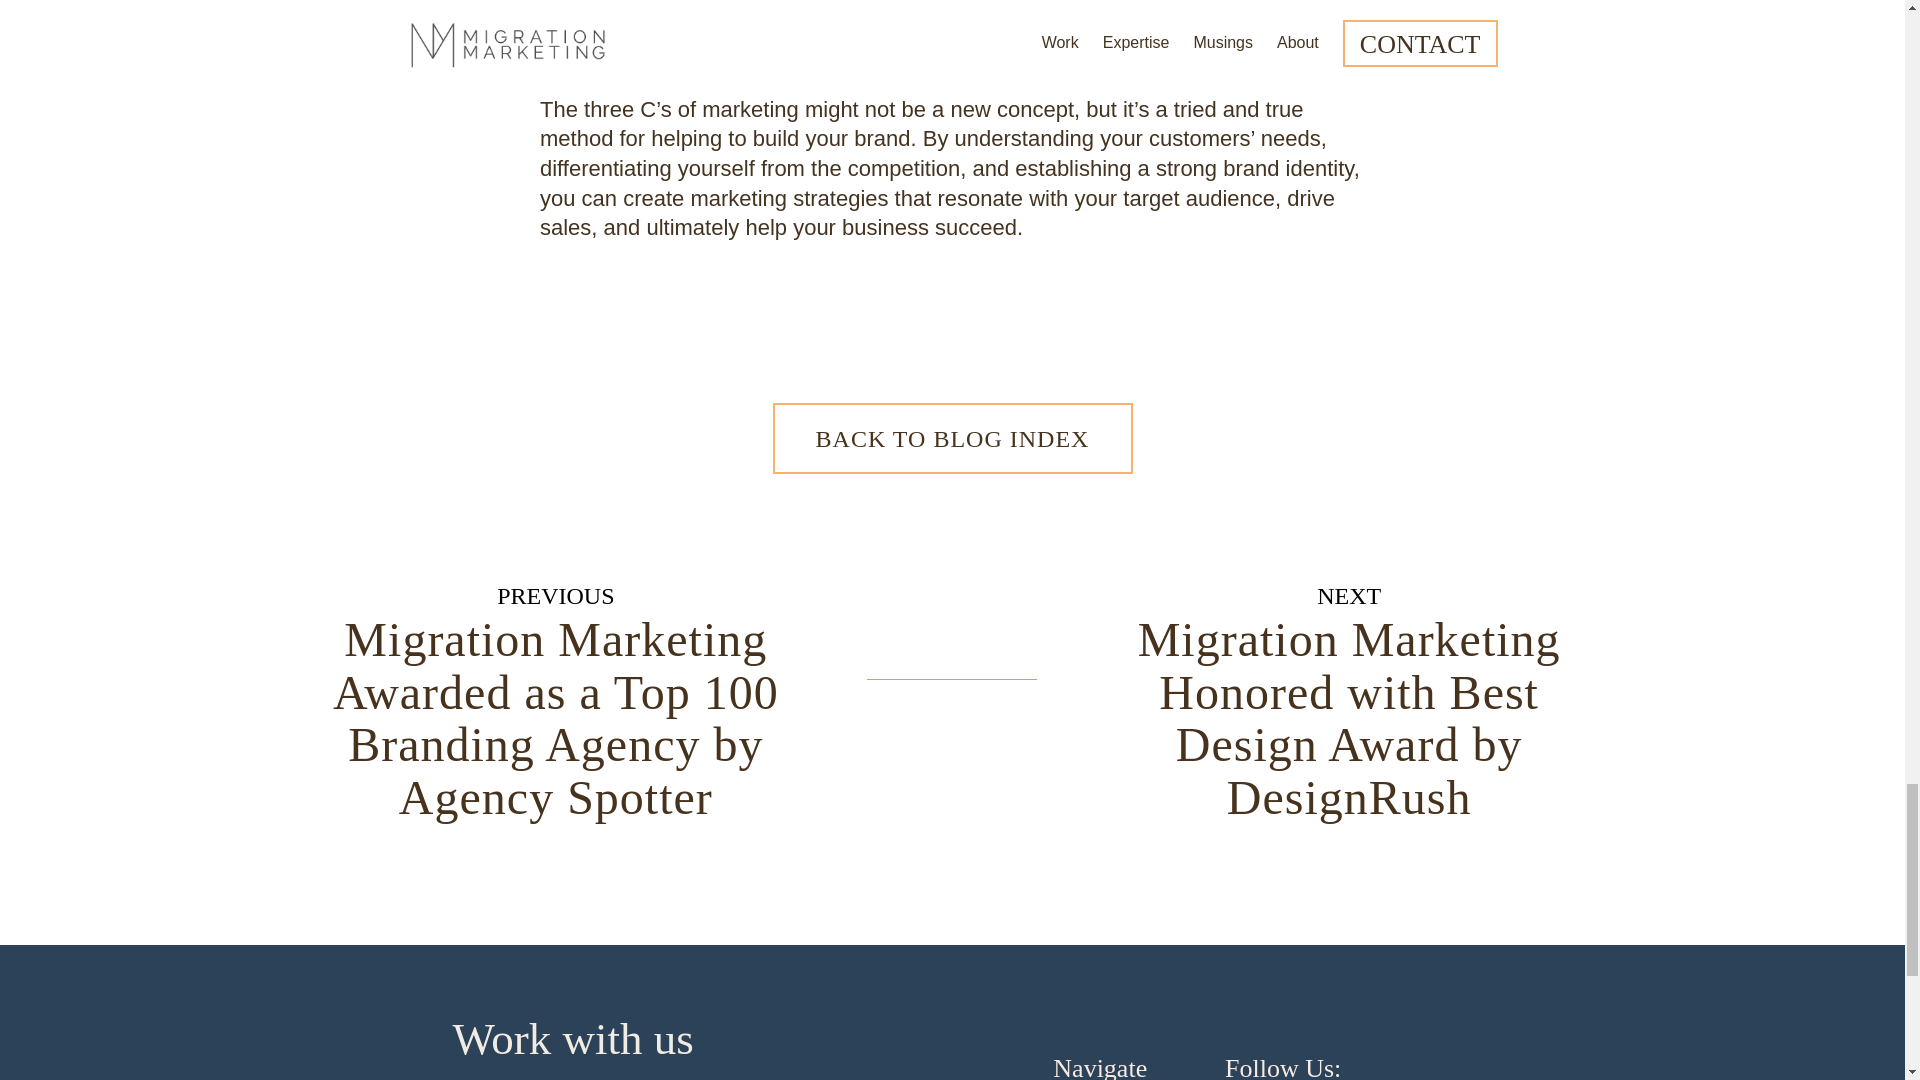  Describe the element at coordinates (952, 438) in the screenshot. I see `BACK TO BLOG INDEX` at that location.